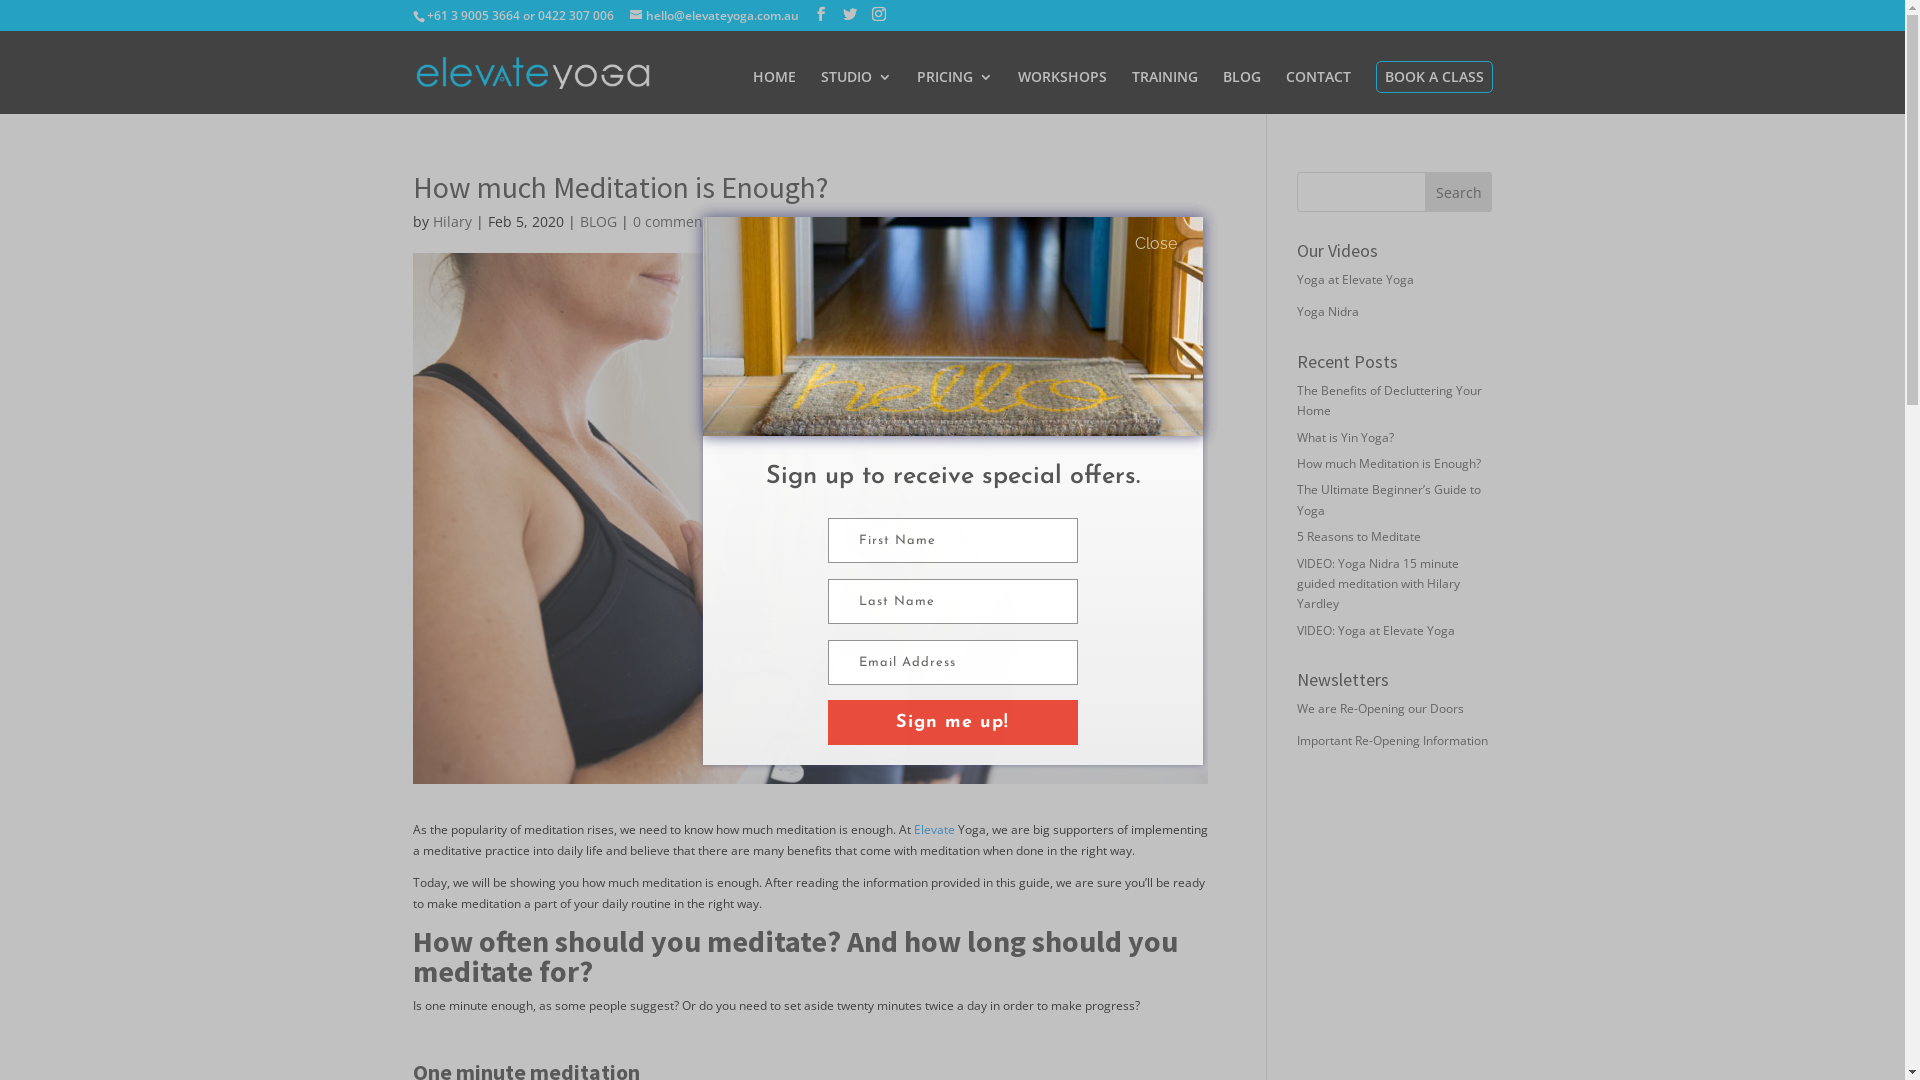 Image resolution: width=1920 pixels, height=1080 pixels. I want to click on BLOG, so click(598, 222).